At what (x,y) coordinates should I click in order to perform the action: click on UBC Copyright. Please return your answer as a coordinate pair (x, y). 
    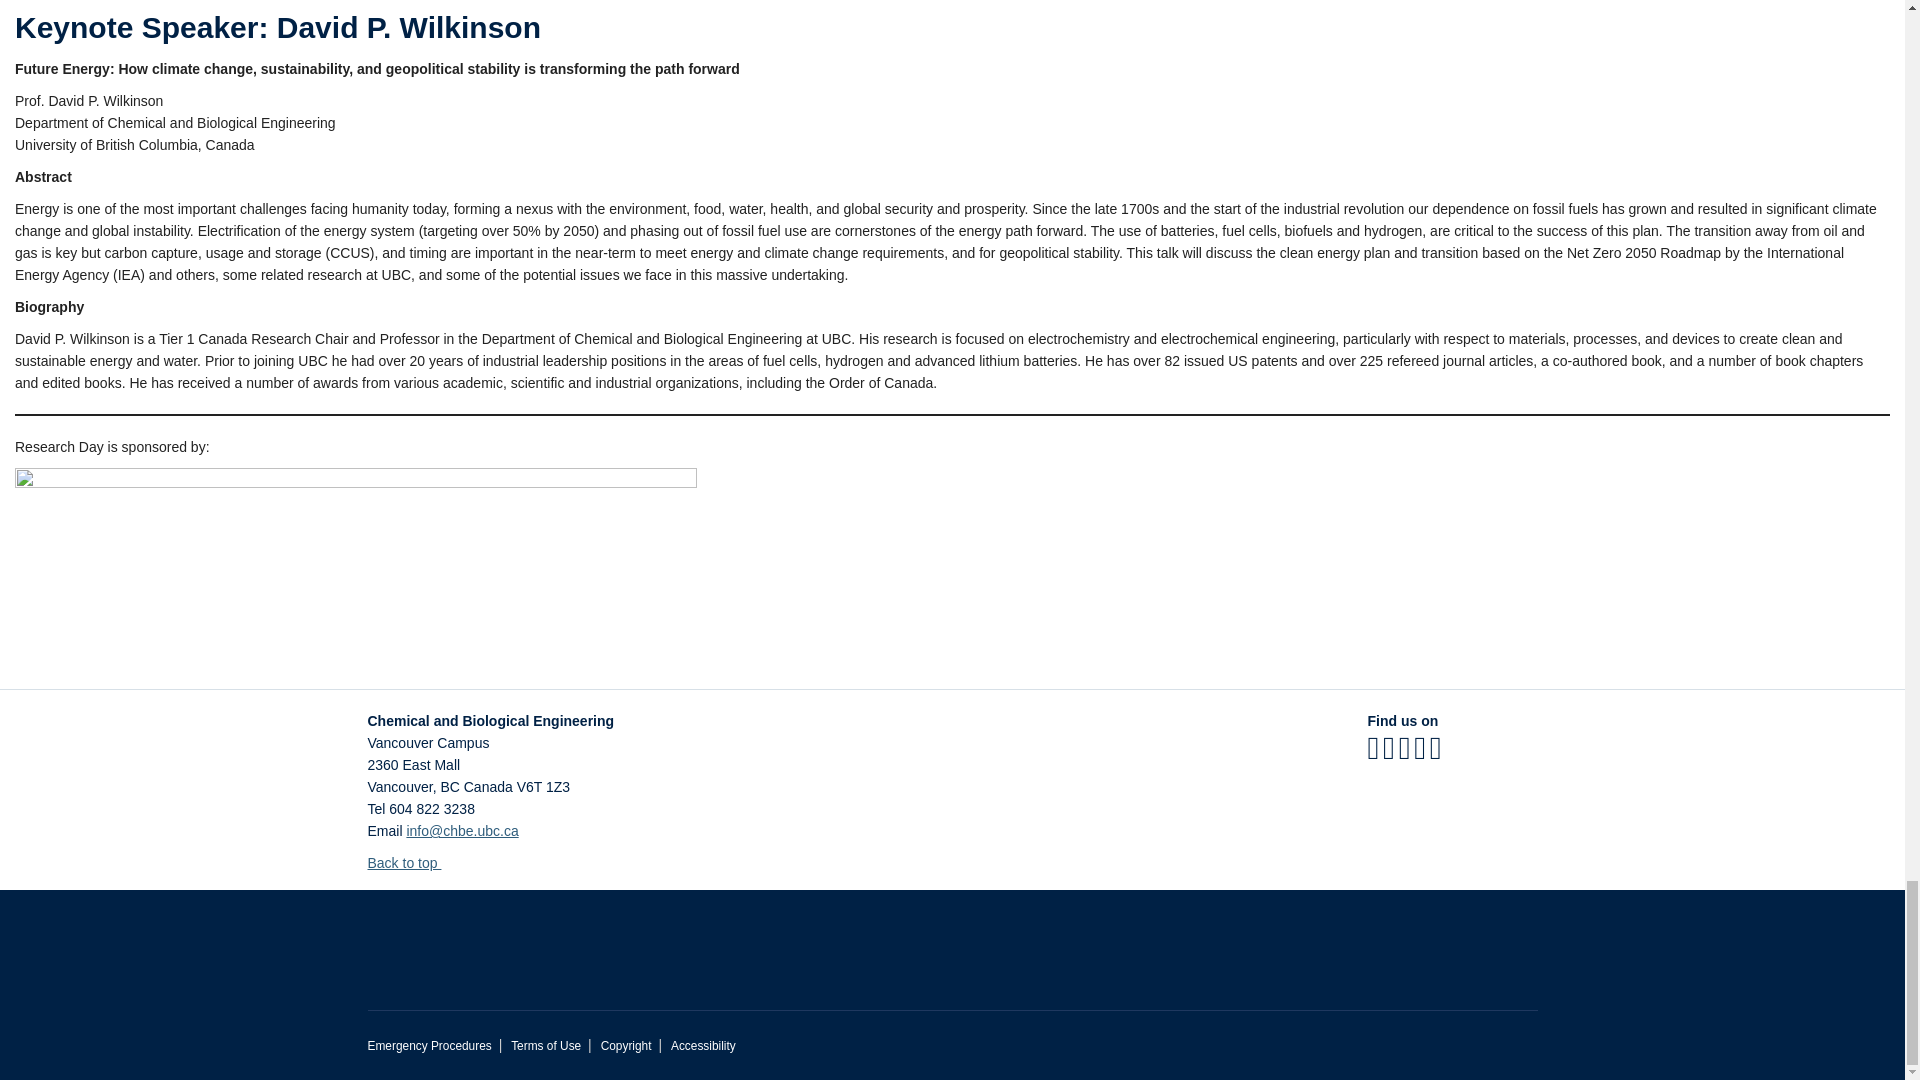
    Looking at the image, I should click on (626, 1046).